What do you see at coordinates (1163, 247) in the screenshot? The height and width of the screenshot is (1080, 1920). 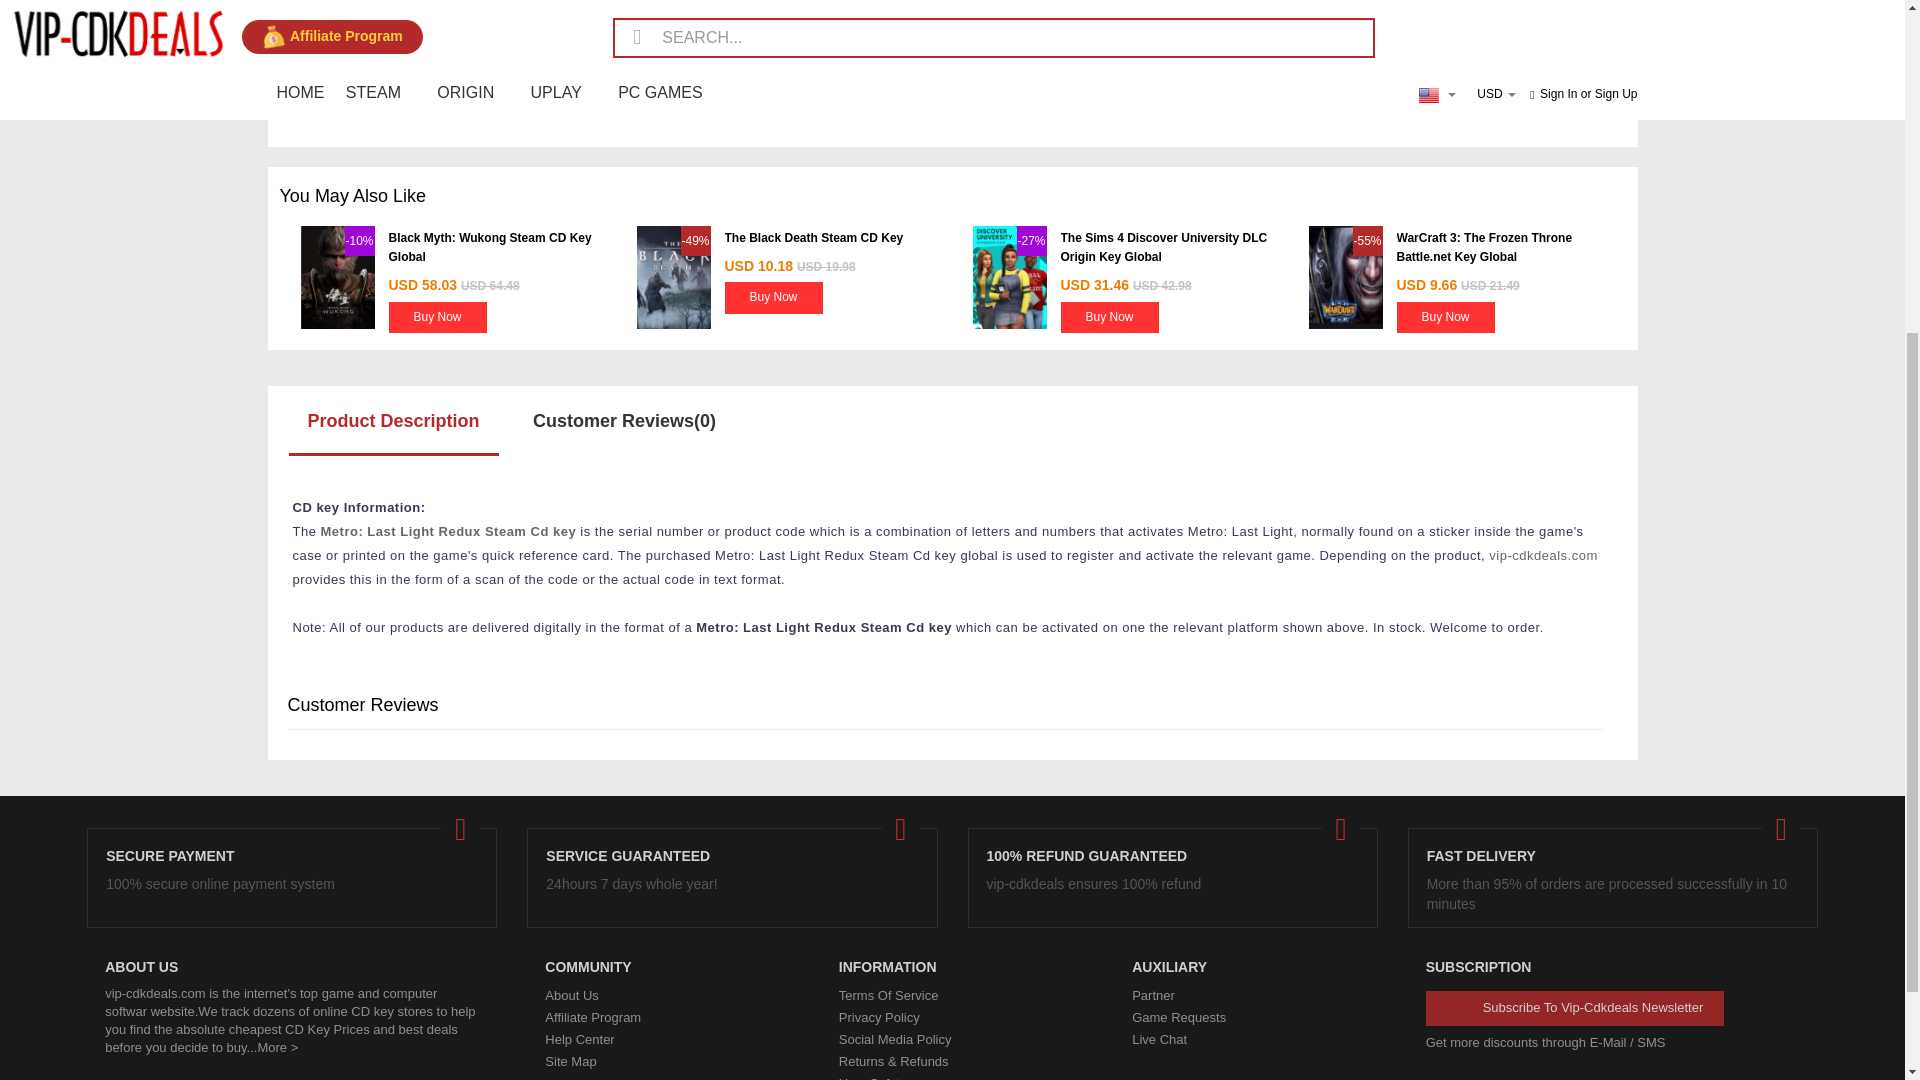 I see `The Sims 4 Discover University DLC Origin Key Global` at bounding box center [1163, 247].